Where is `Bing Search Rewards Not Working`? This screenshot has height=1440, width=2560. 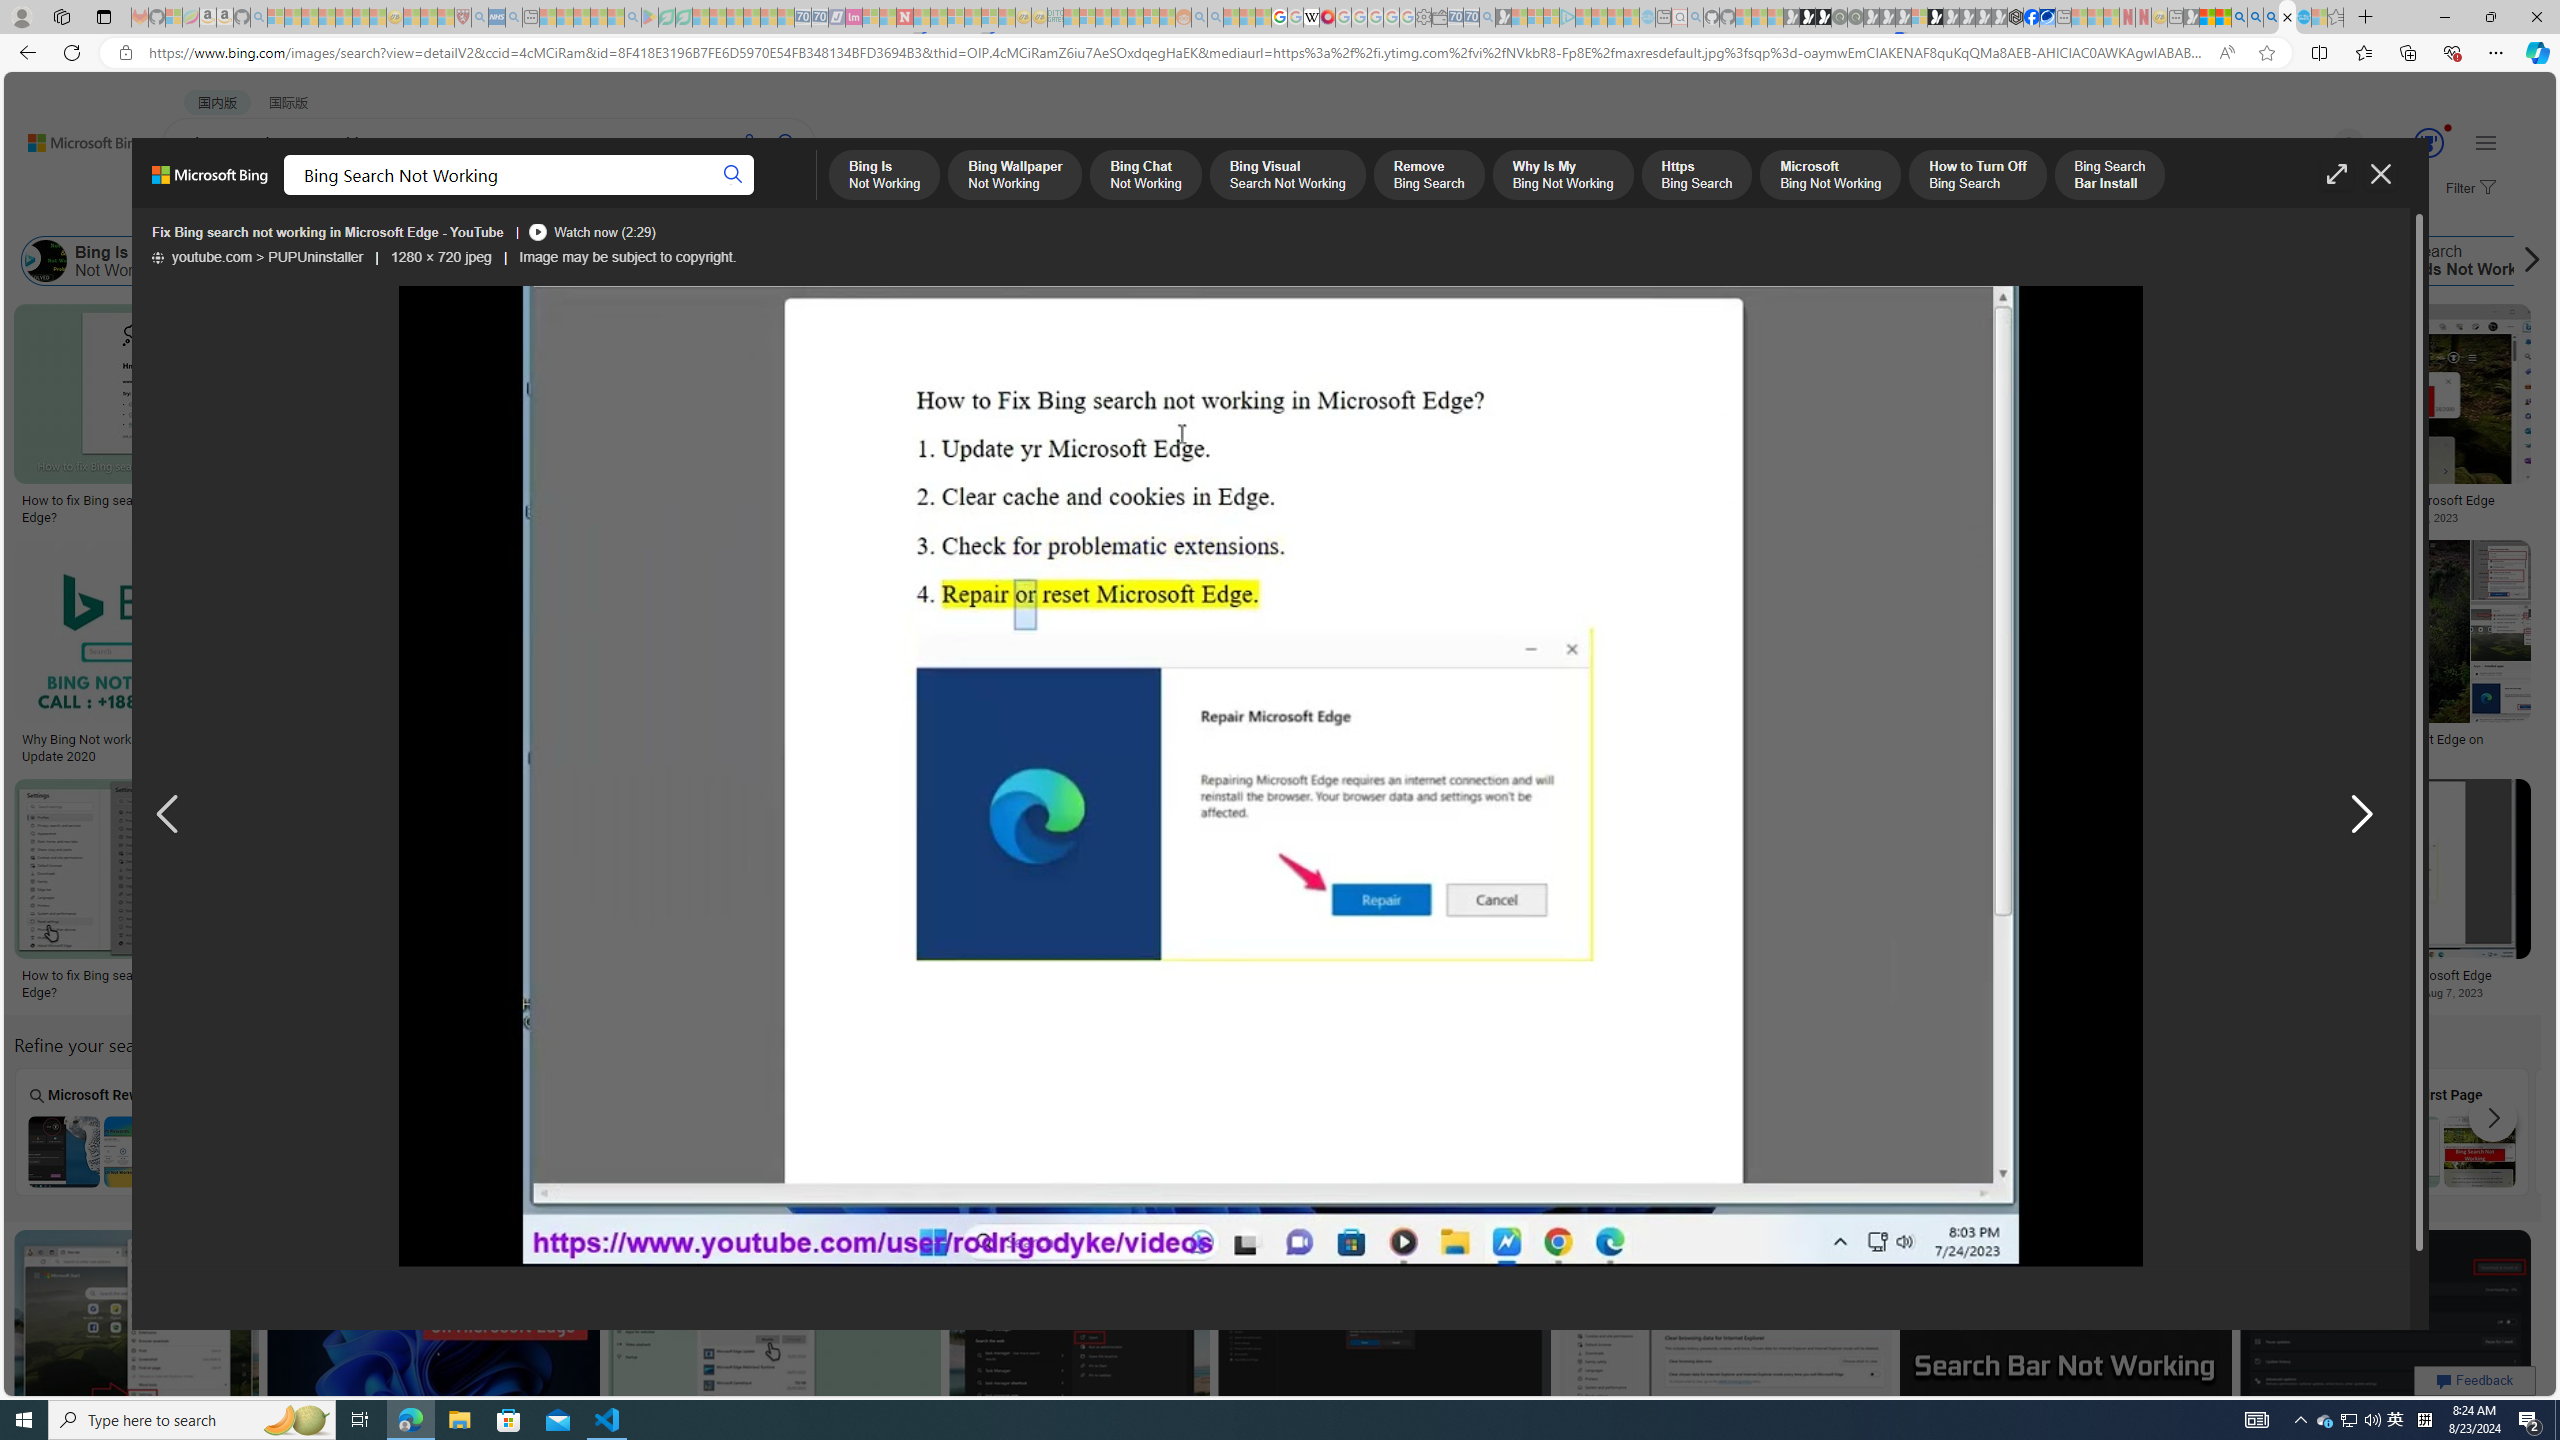
Bing Search Rewards Not Working is located at coordinates (2440, 261).